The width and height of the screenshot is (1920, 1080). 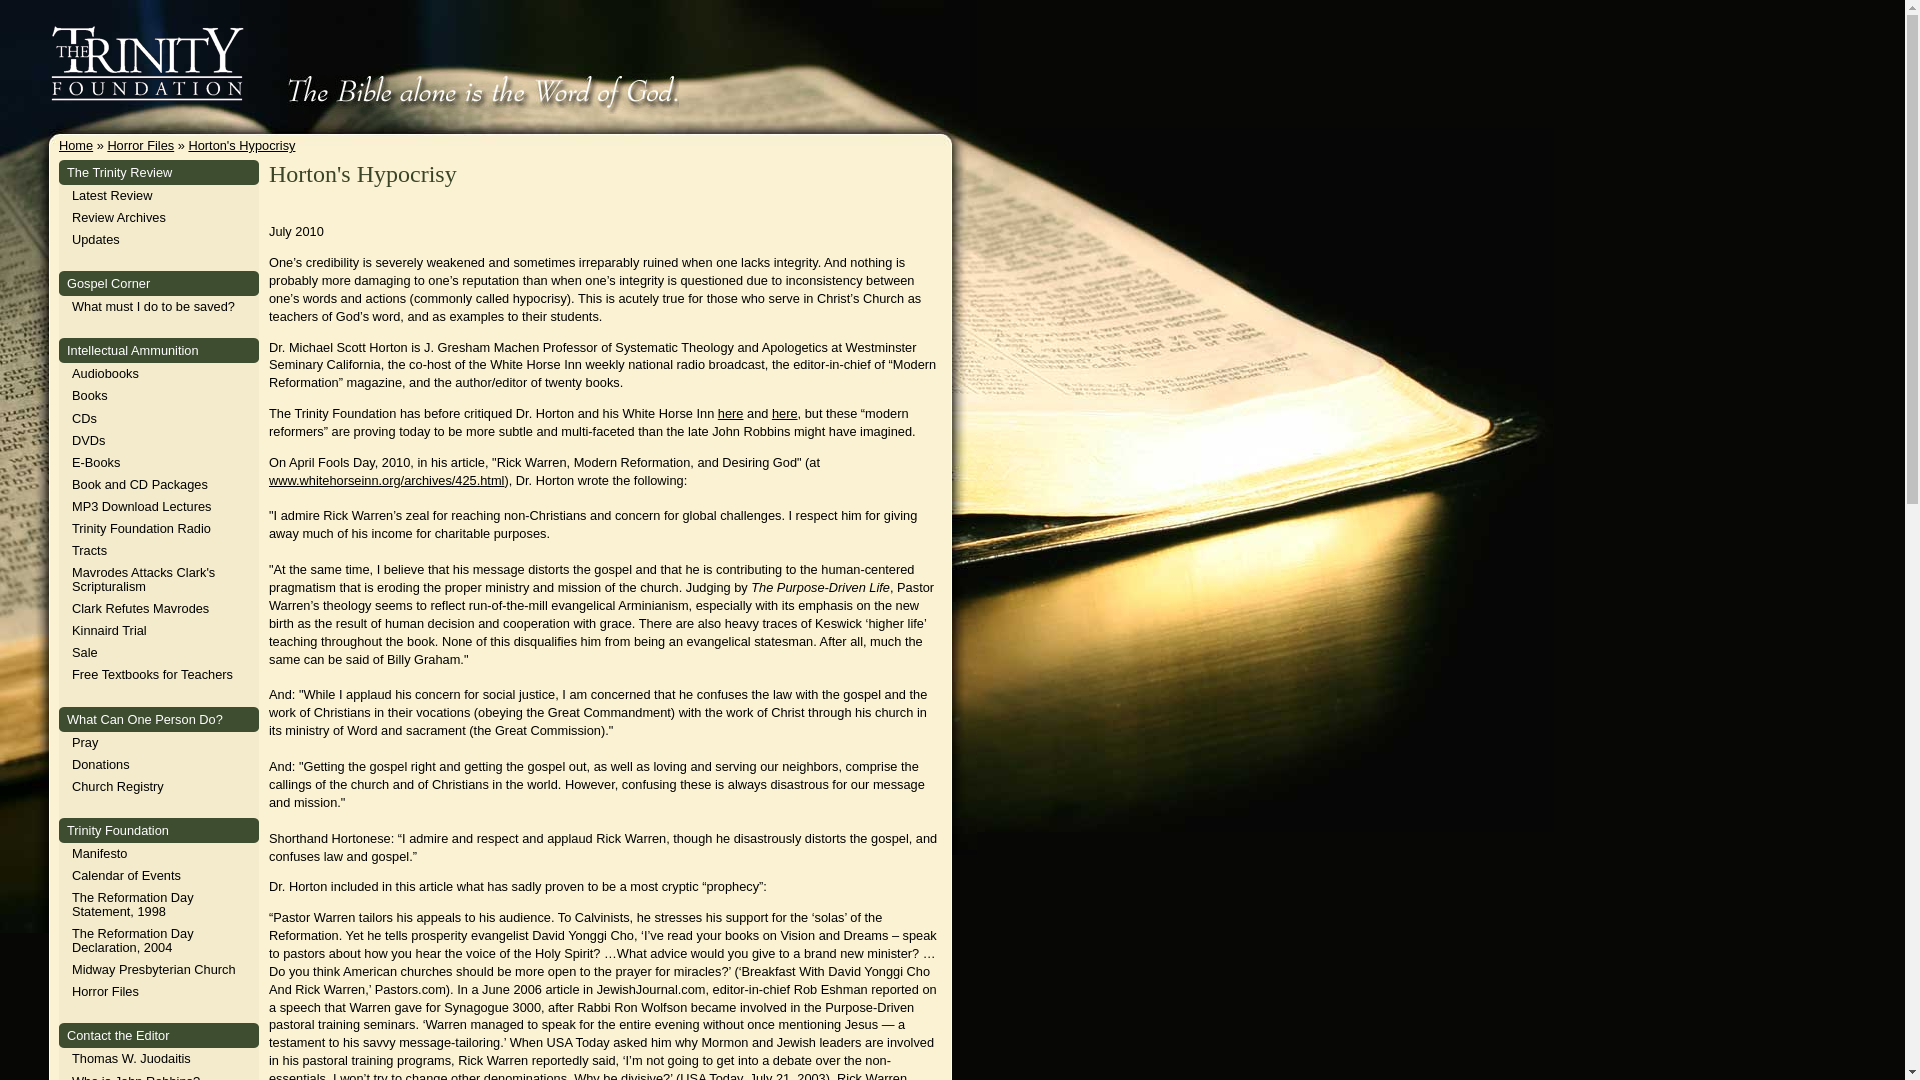 I want to click on Horror Files, so click(x=105, y=991).